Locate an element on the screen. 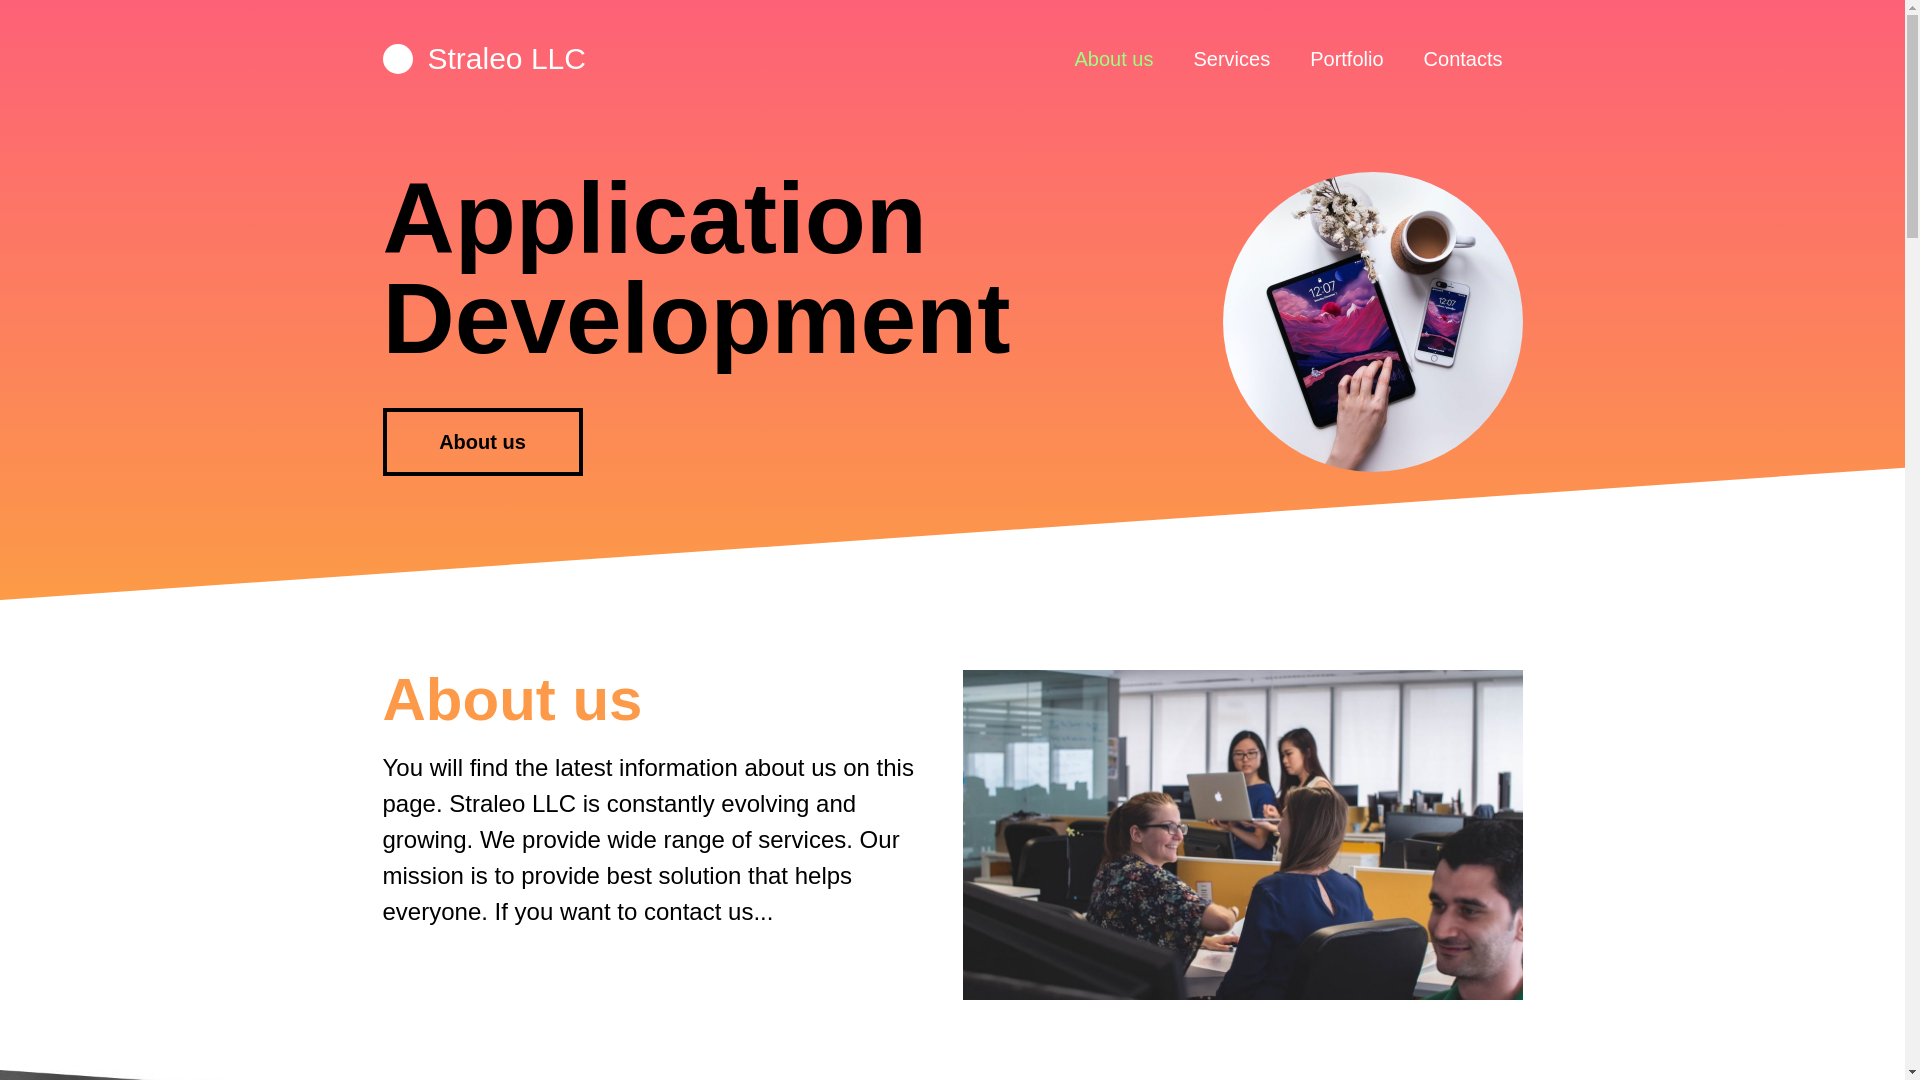 Image resolution: width=1920 pixels, height=1080 pixels. Portfolio is located at coordinates (1346, 58).